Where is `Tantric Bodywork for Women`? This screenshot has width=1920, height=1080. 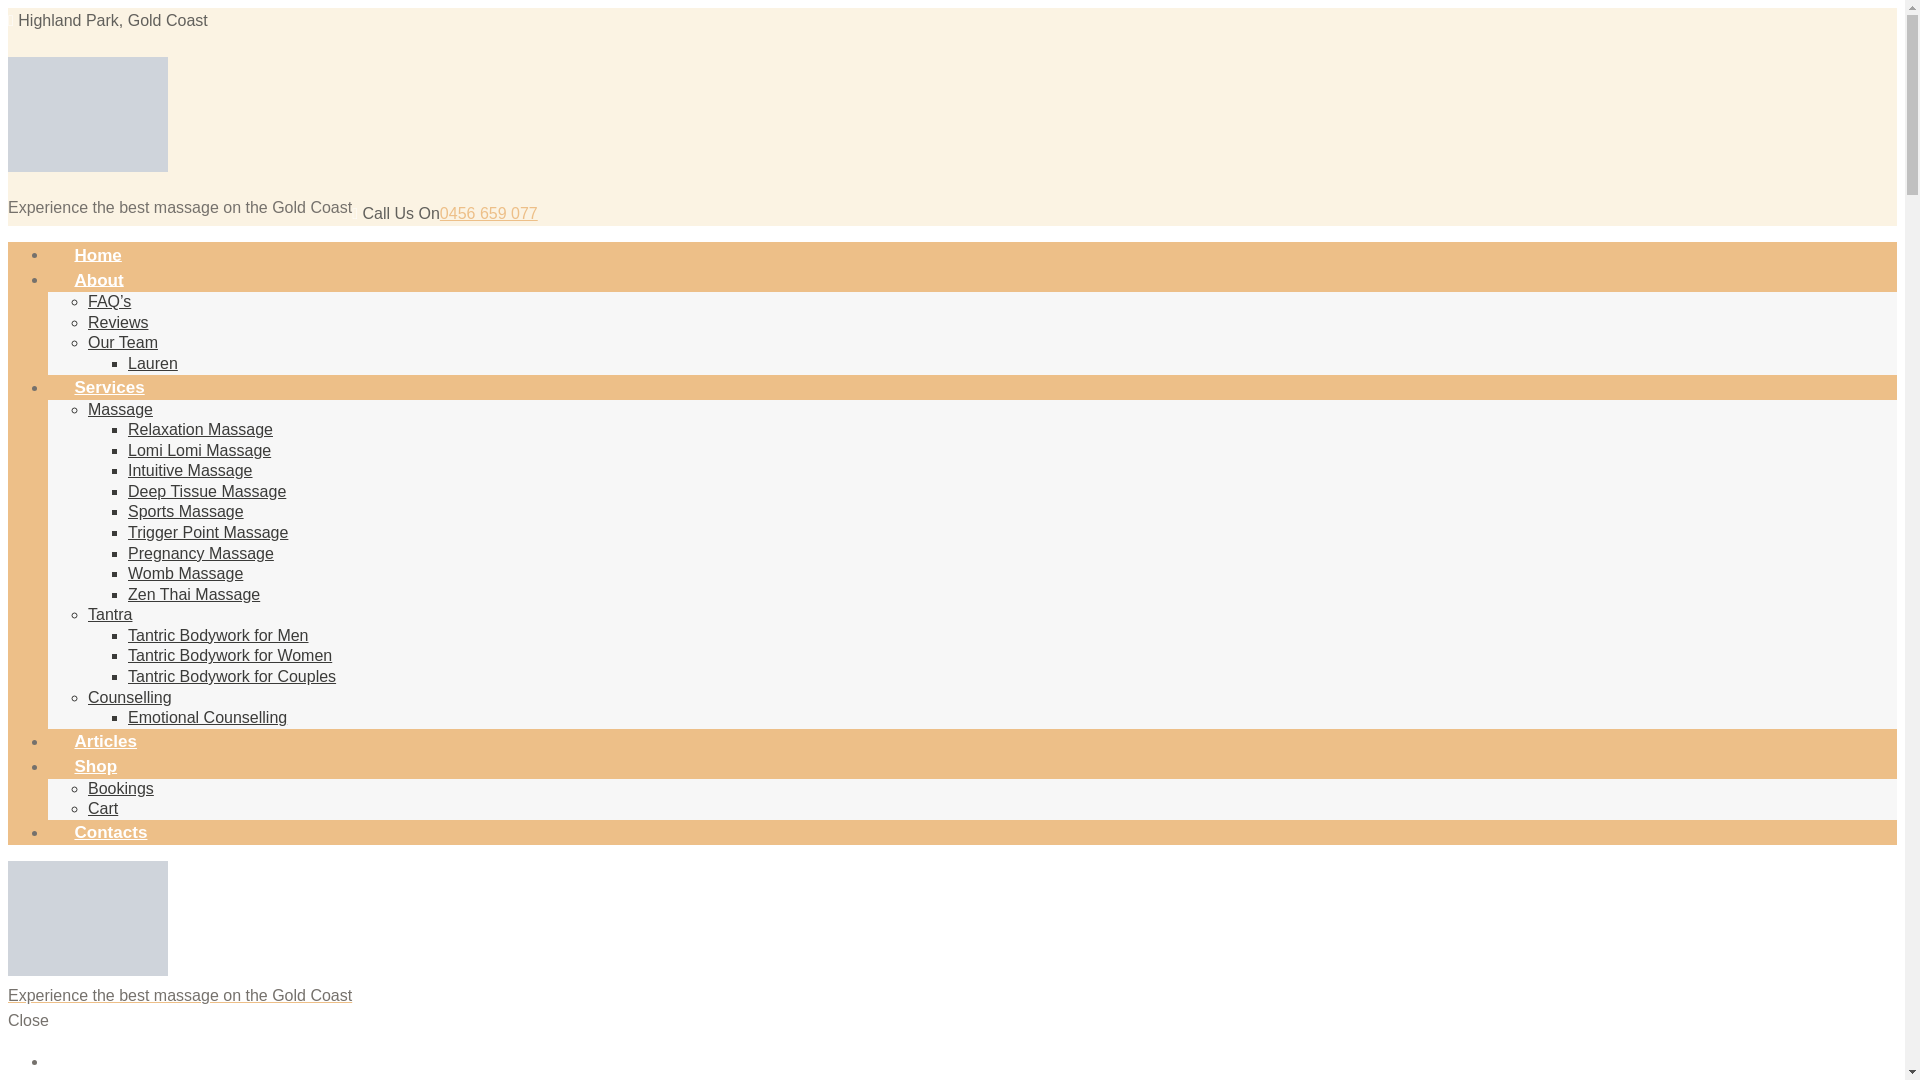 Tantric Bodywork for Women is located at coordinates (230, 656).